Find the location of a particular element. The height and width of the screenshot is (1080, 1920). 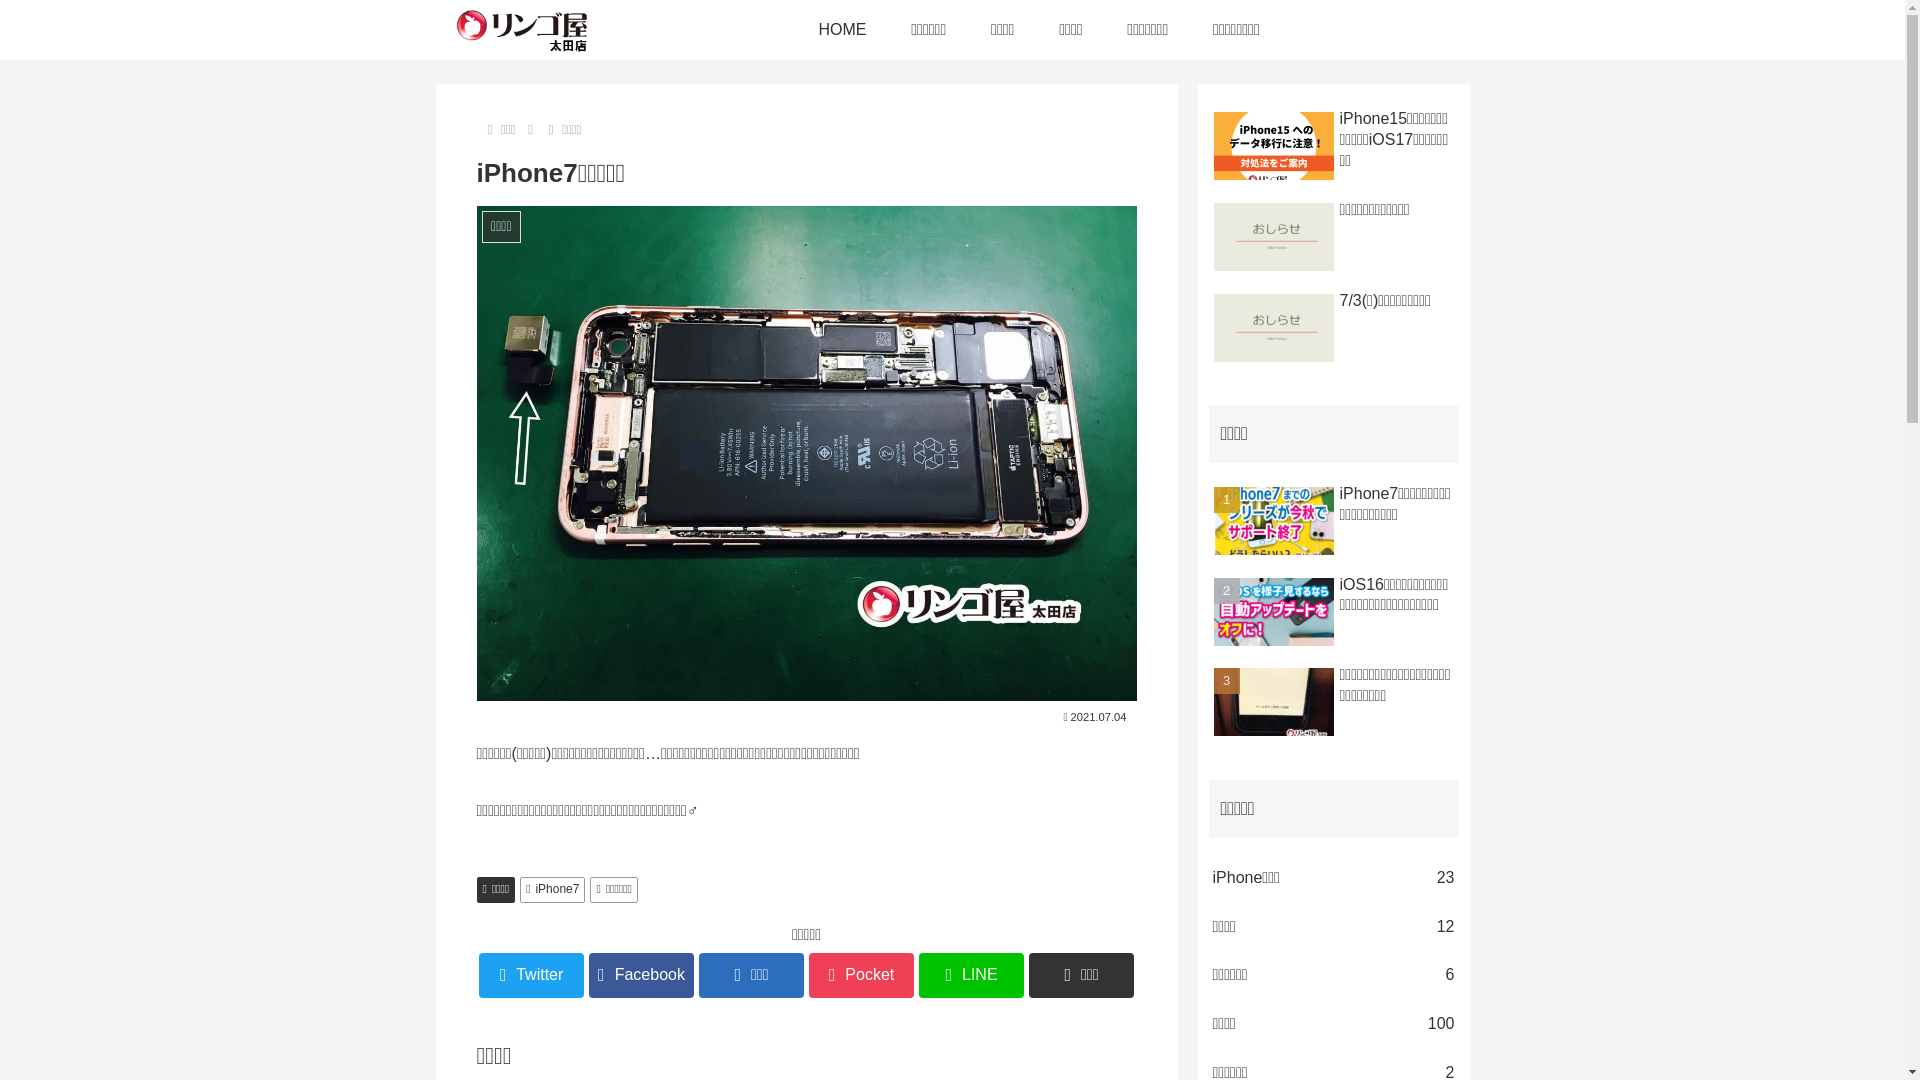

HOME is located at coordinates (842, 30).